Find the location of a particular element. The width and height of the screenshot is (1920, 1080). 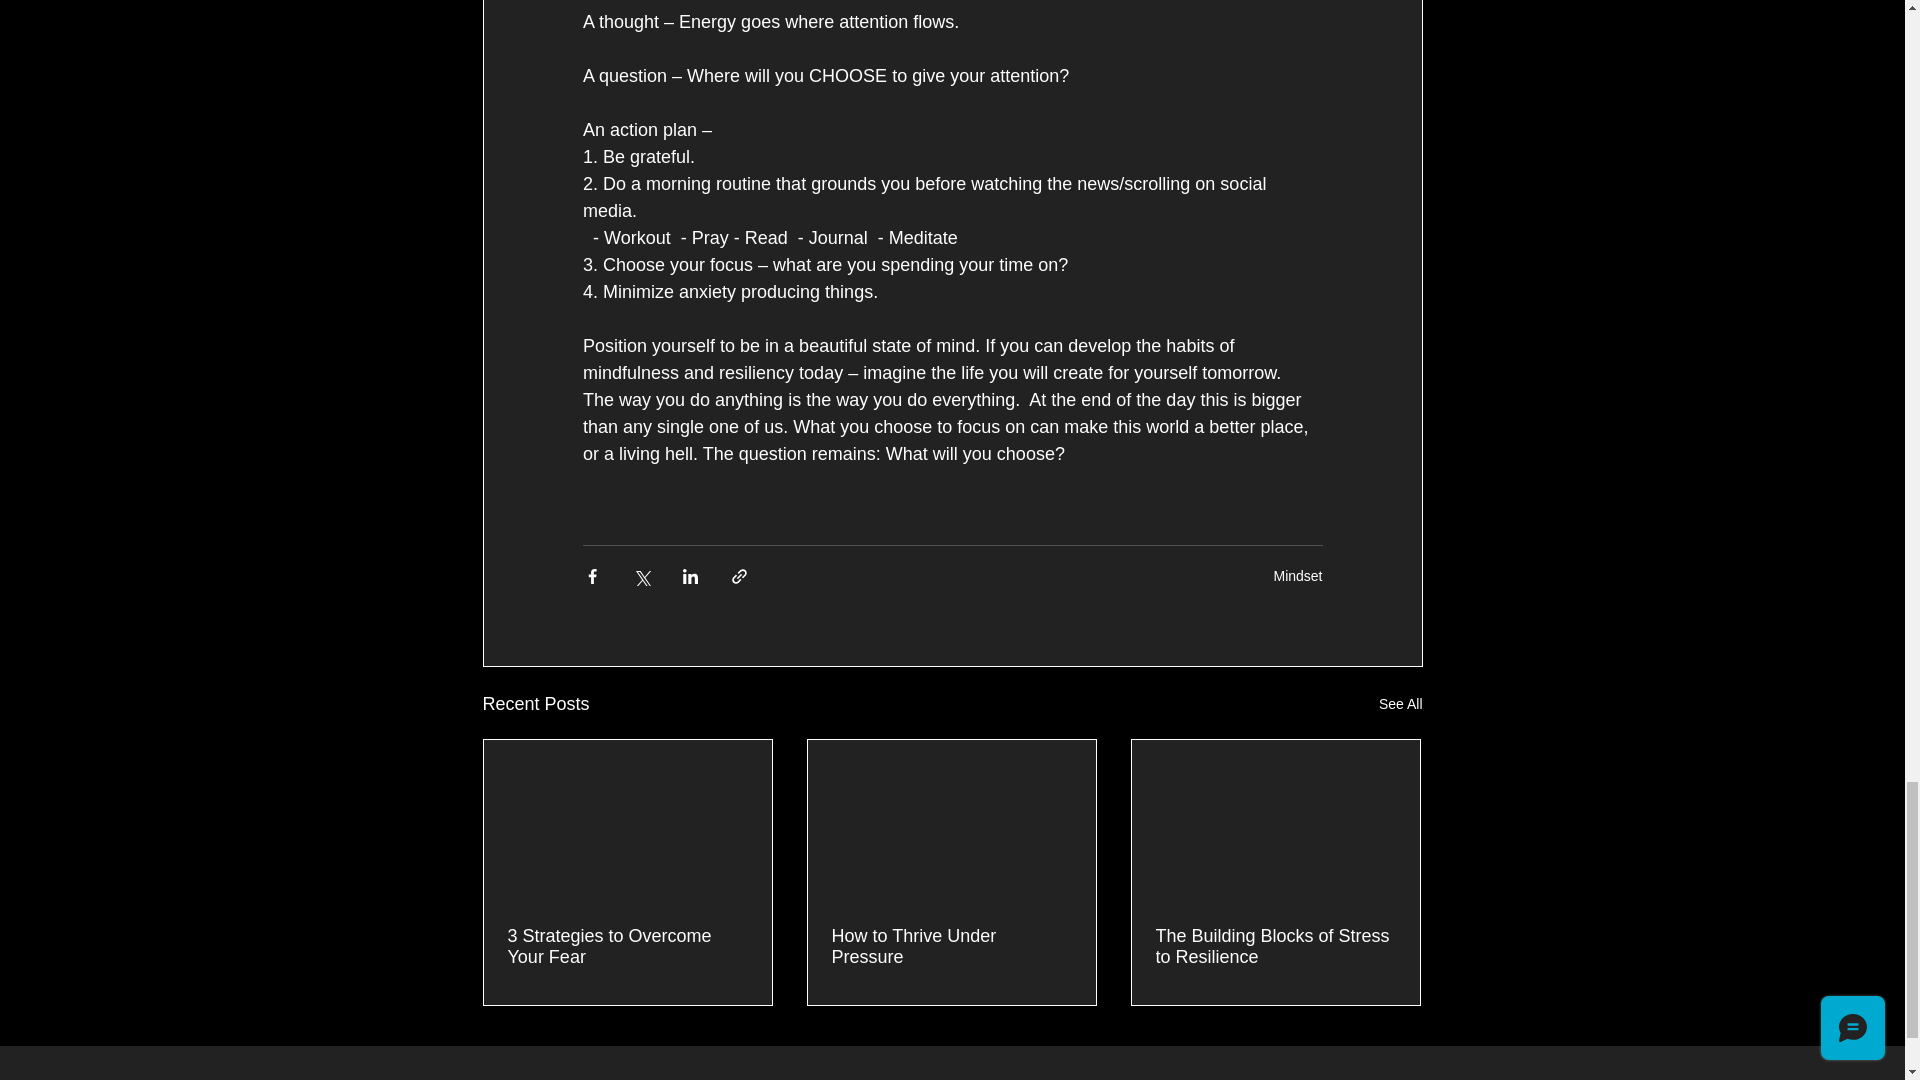

3 Strategies to Overcome Your Fear is located at coordinates (628, 946).